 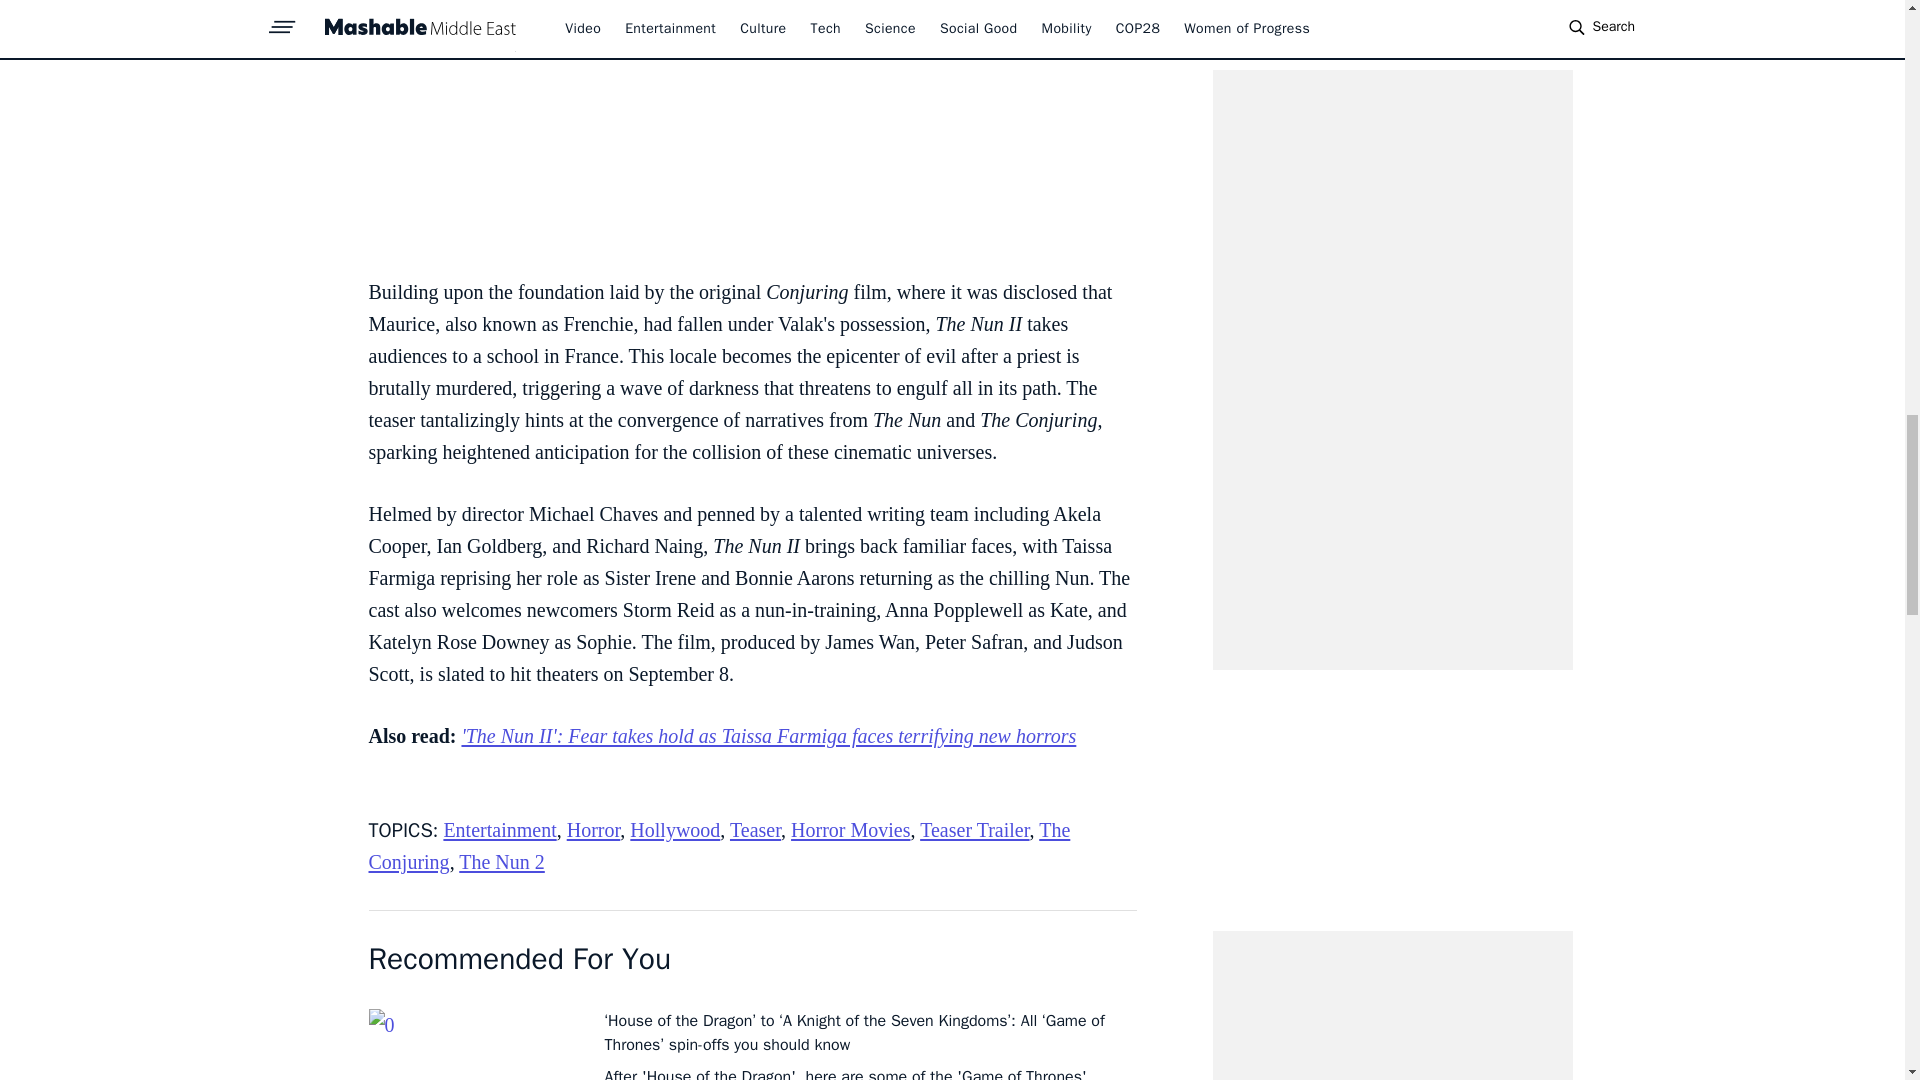 I want to click on Entertainment, so click(x=500, y=830).